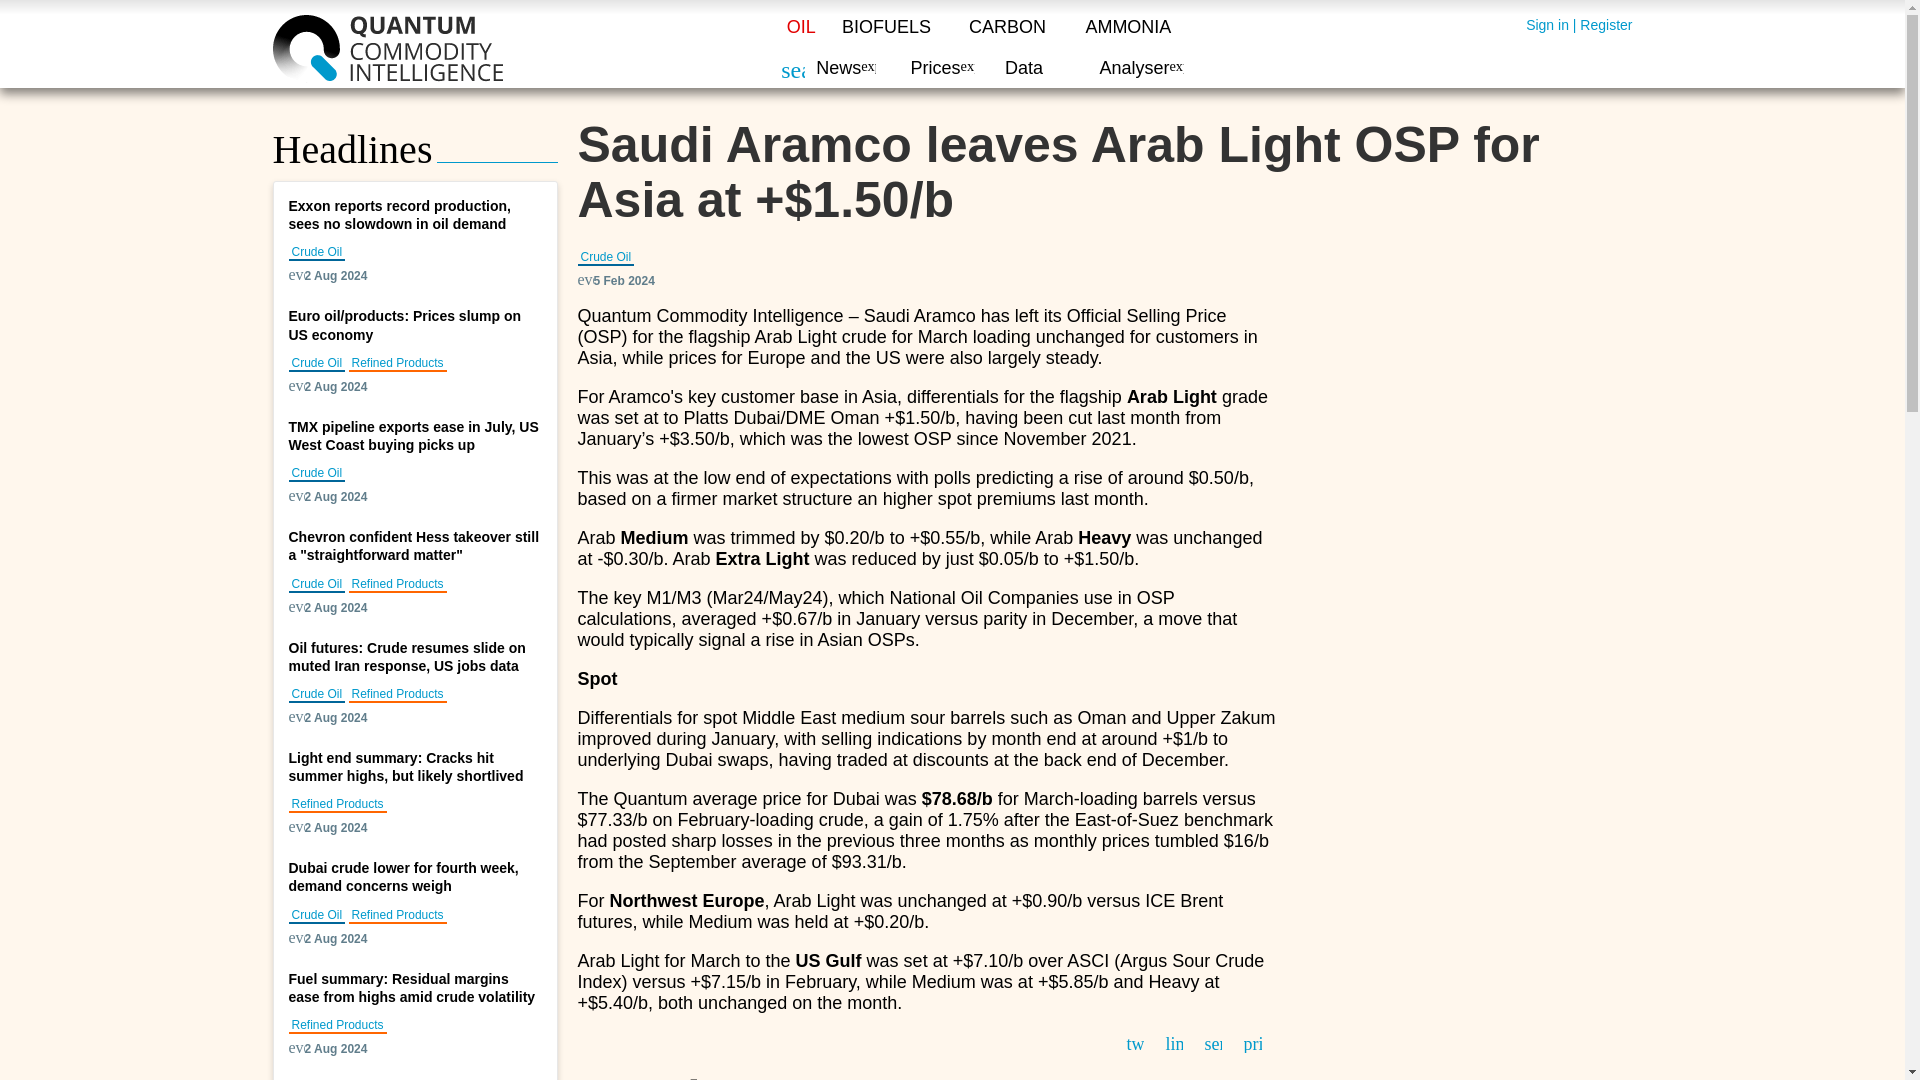  Describe the element at coordinates (1174, 1042) in the screenshot. I see `Share in LinkedIn` at that location.